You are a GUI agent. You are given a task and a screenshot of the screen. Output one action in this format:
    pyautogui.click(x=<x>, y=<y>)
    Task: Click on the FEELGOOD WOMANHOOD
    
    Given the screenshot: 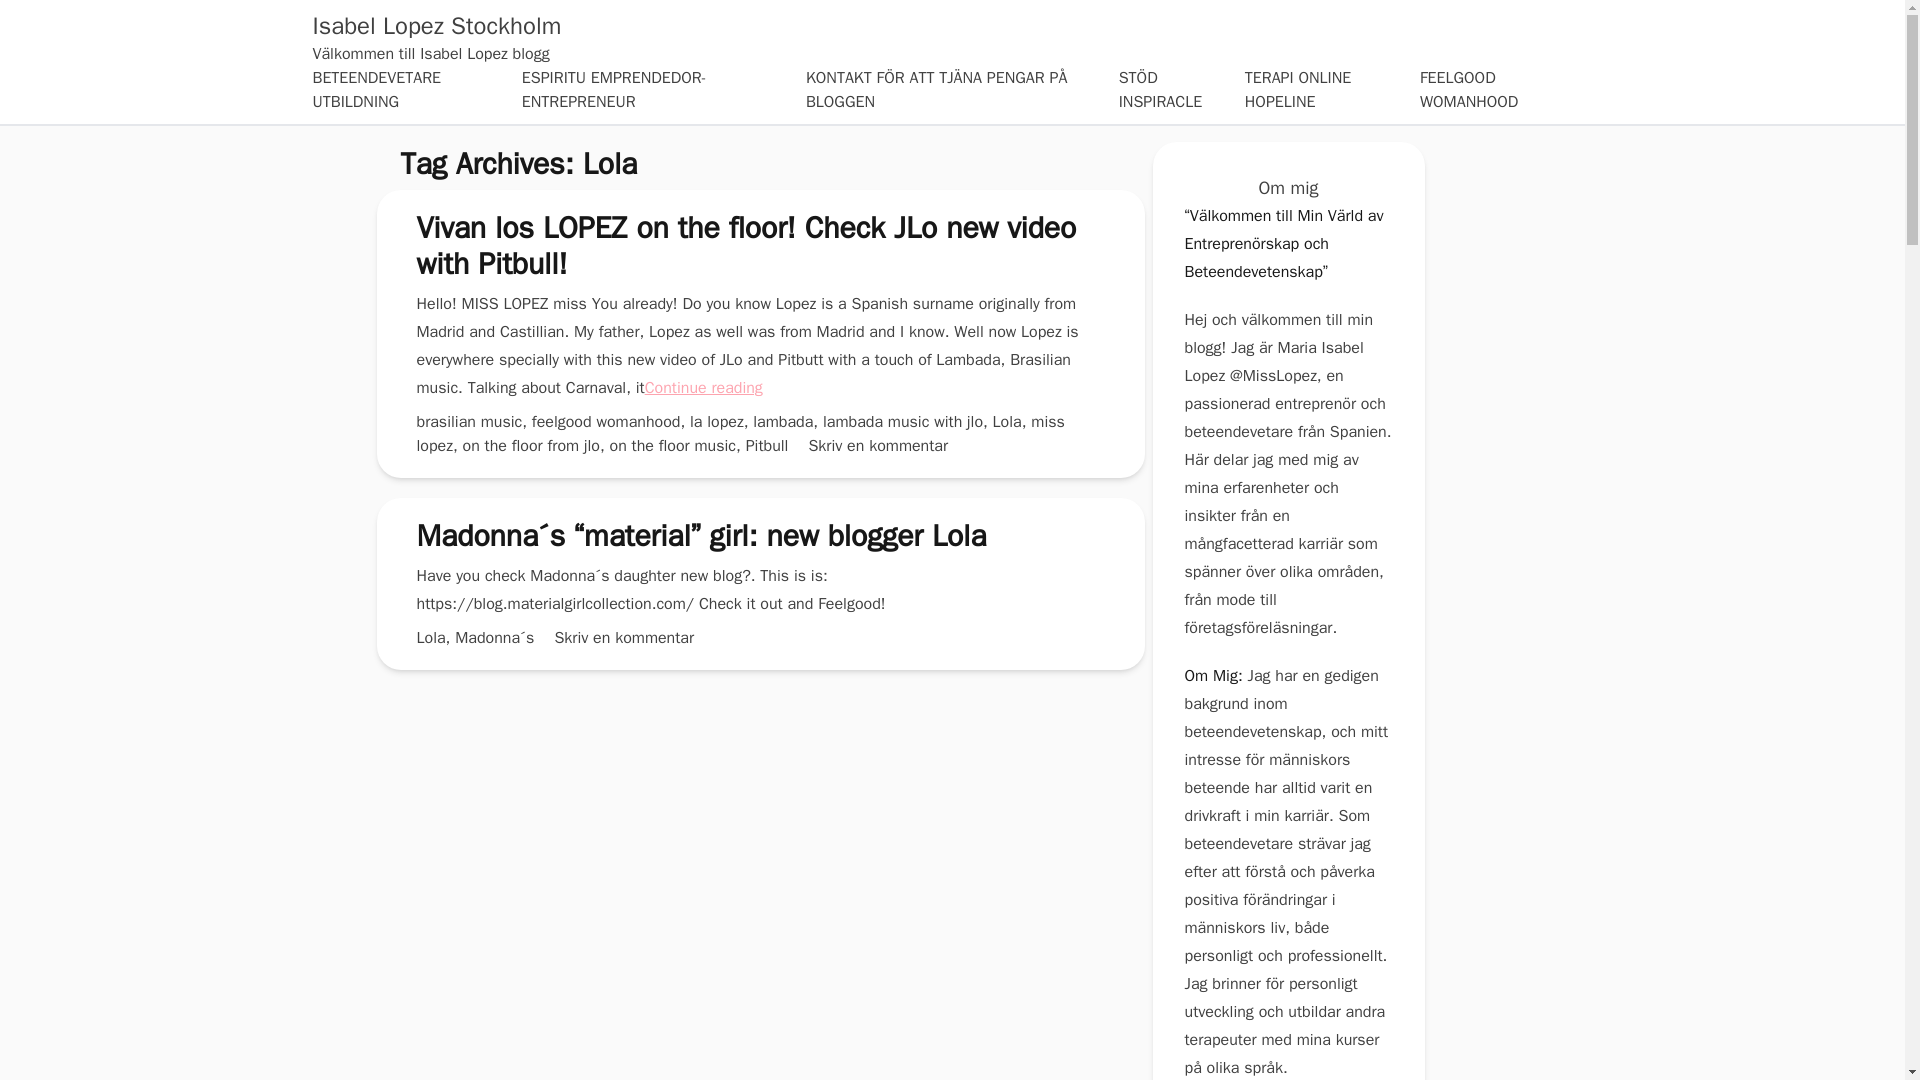 What is the action you would take?
    pyautogui.click(x=1469, y=90)
    